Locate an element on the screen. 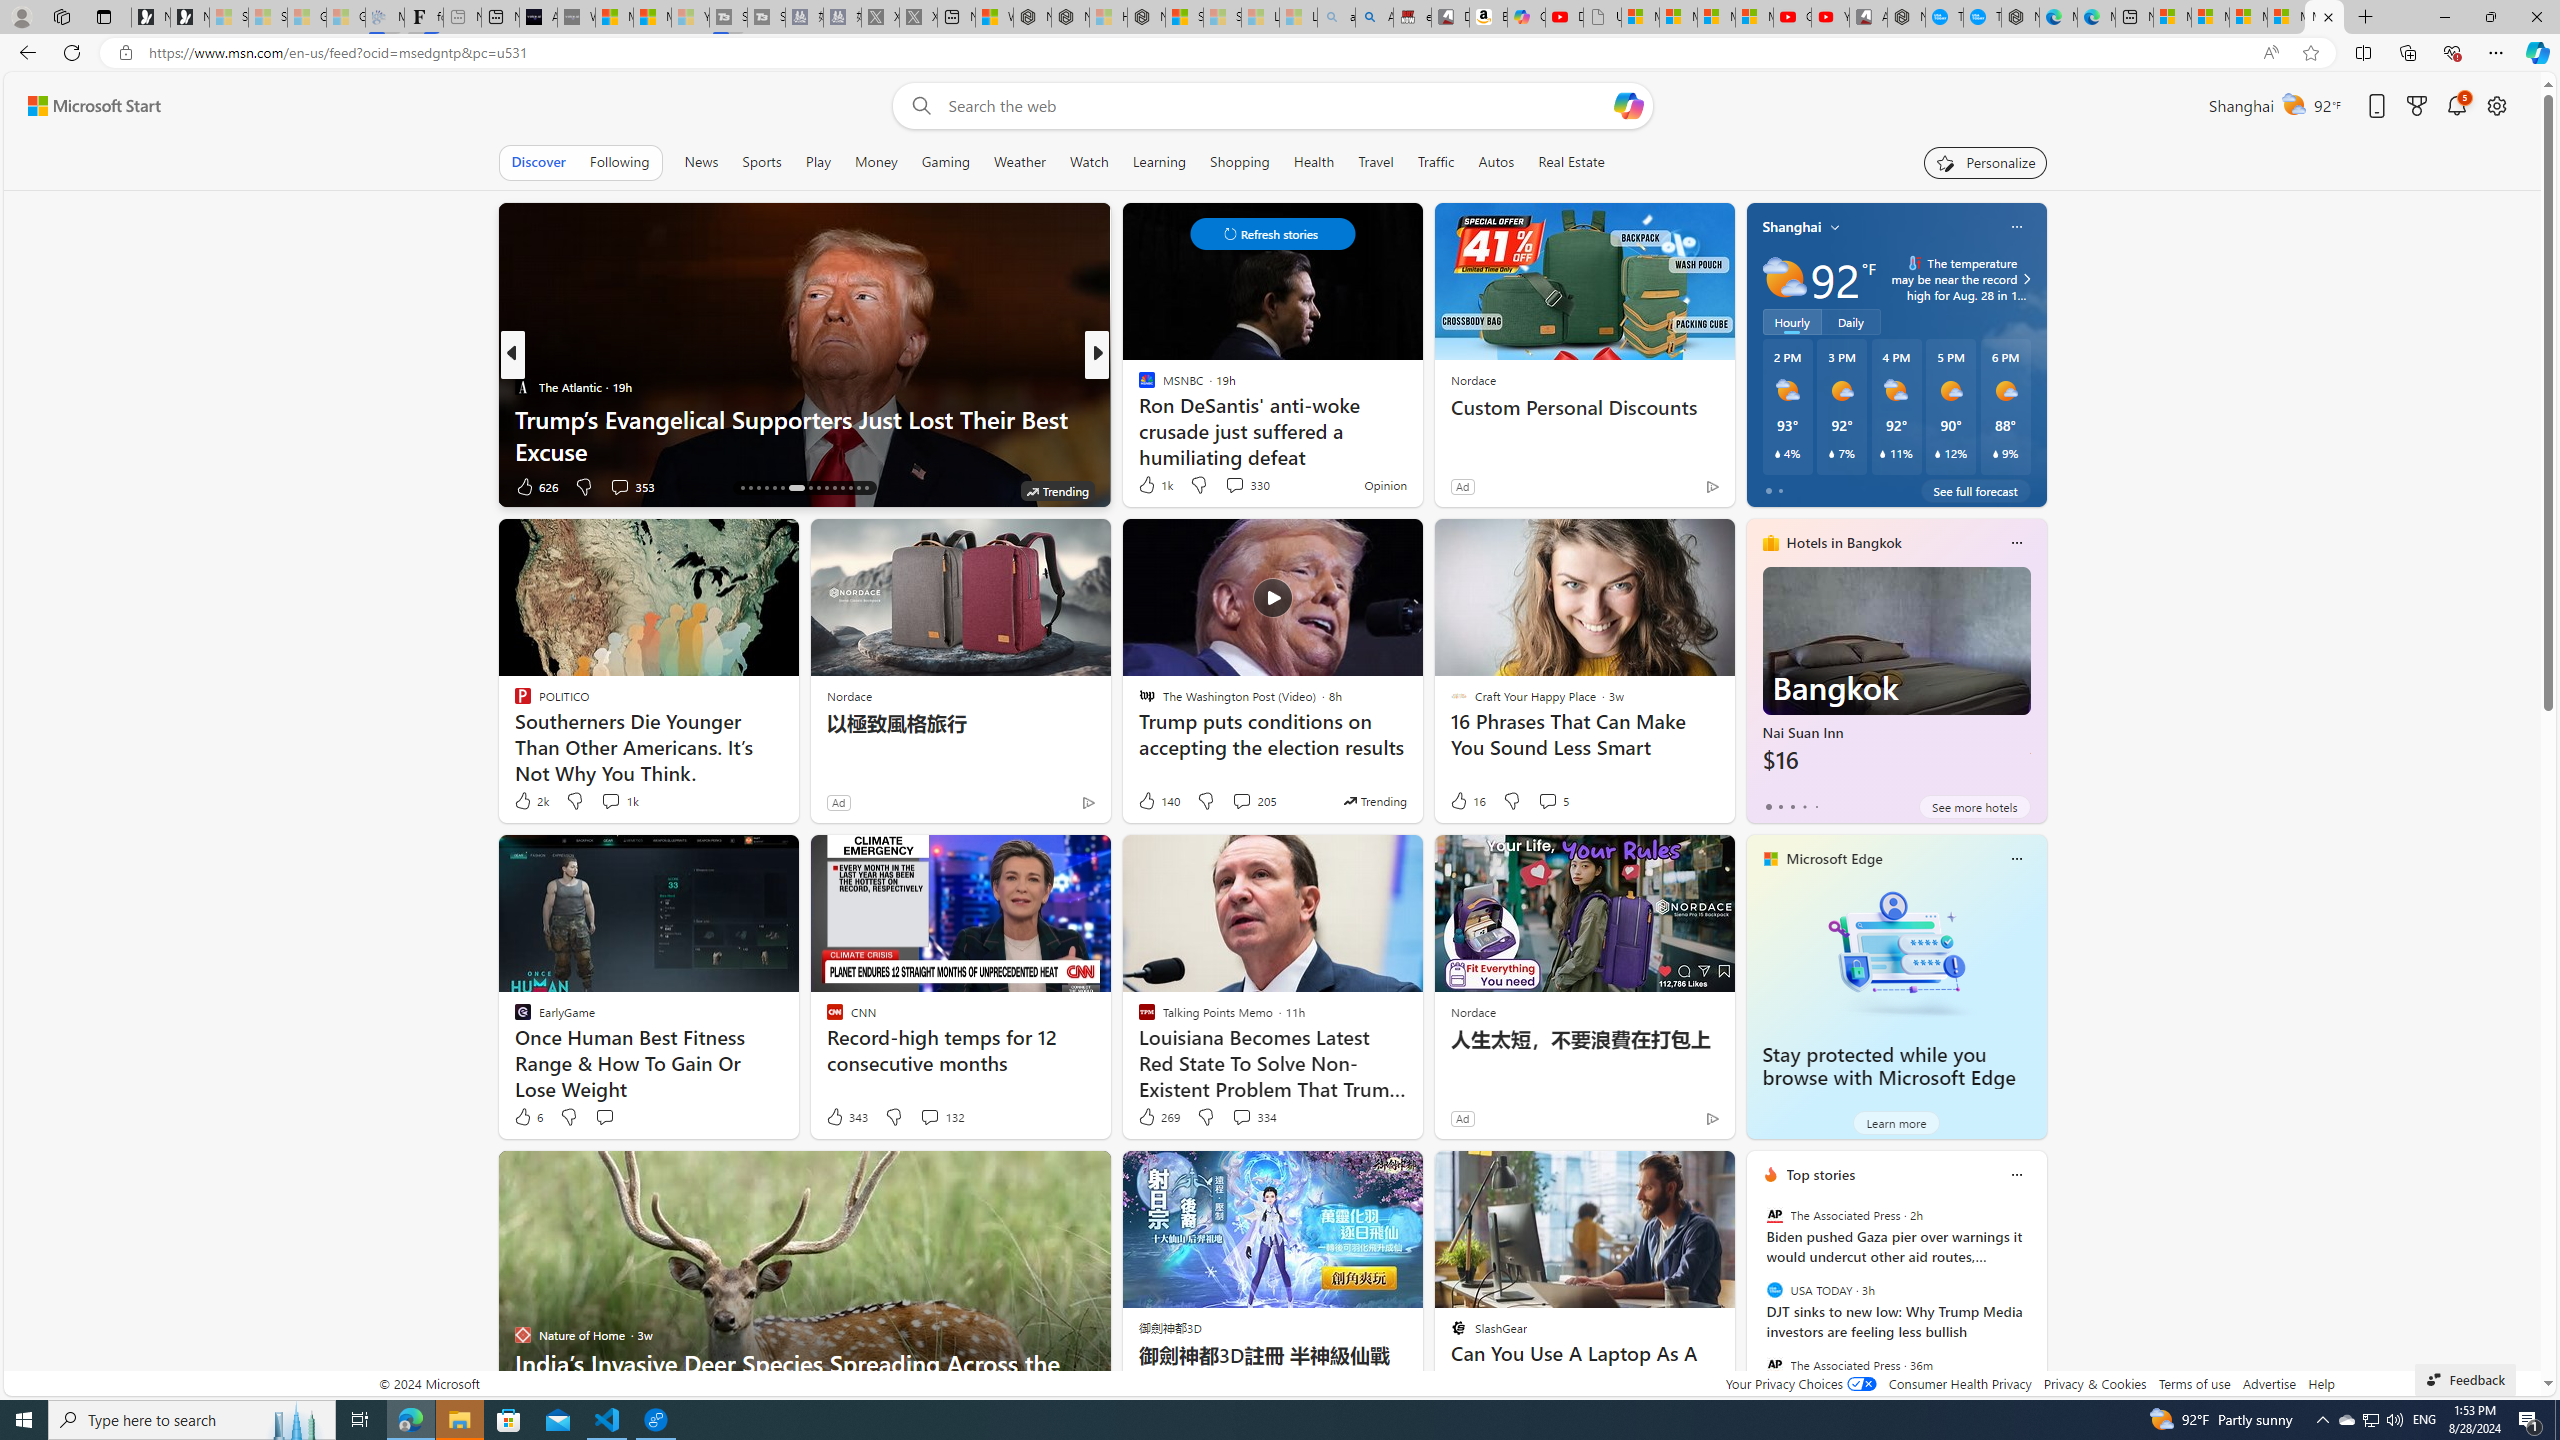 The height and width of the screenshot is (1440, 2560). Streaming Coverage | T3 - Sleeping is located at coordinates (728, 17).